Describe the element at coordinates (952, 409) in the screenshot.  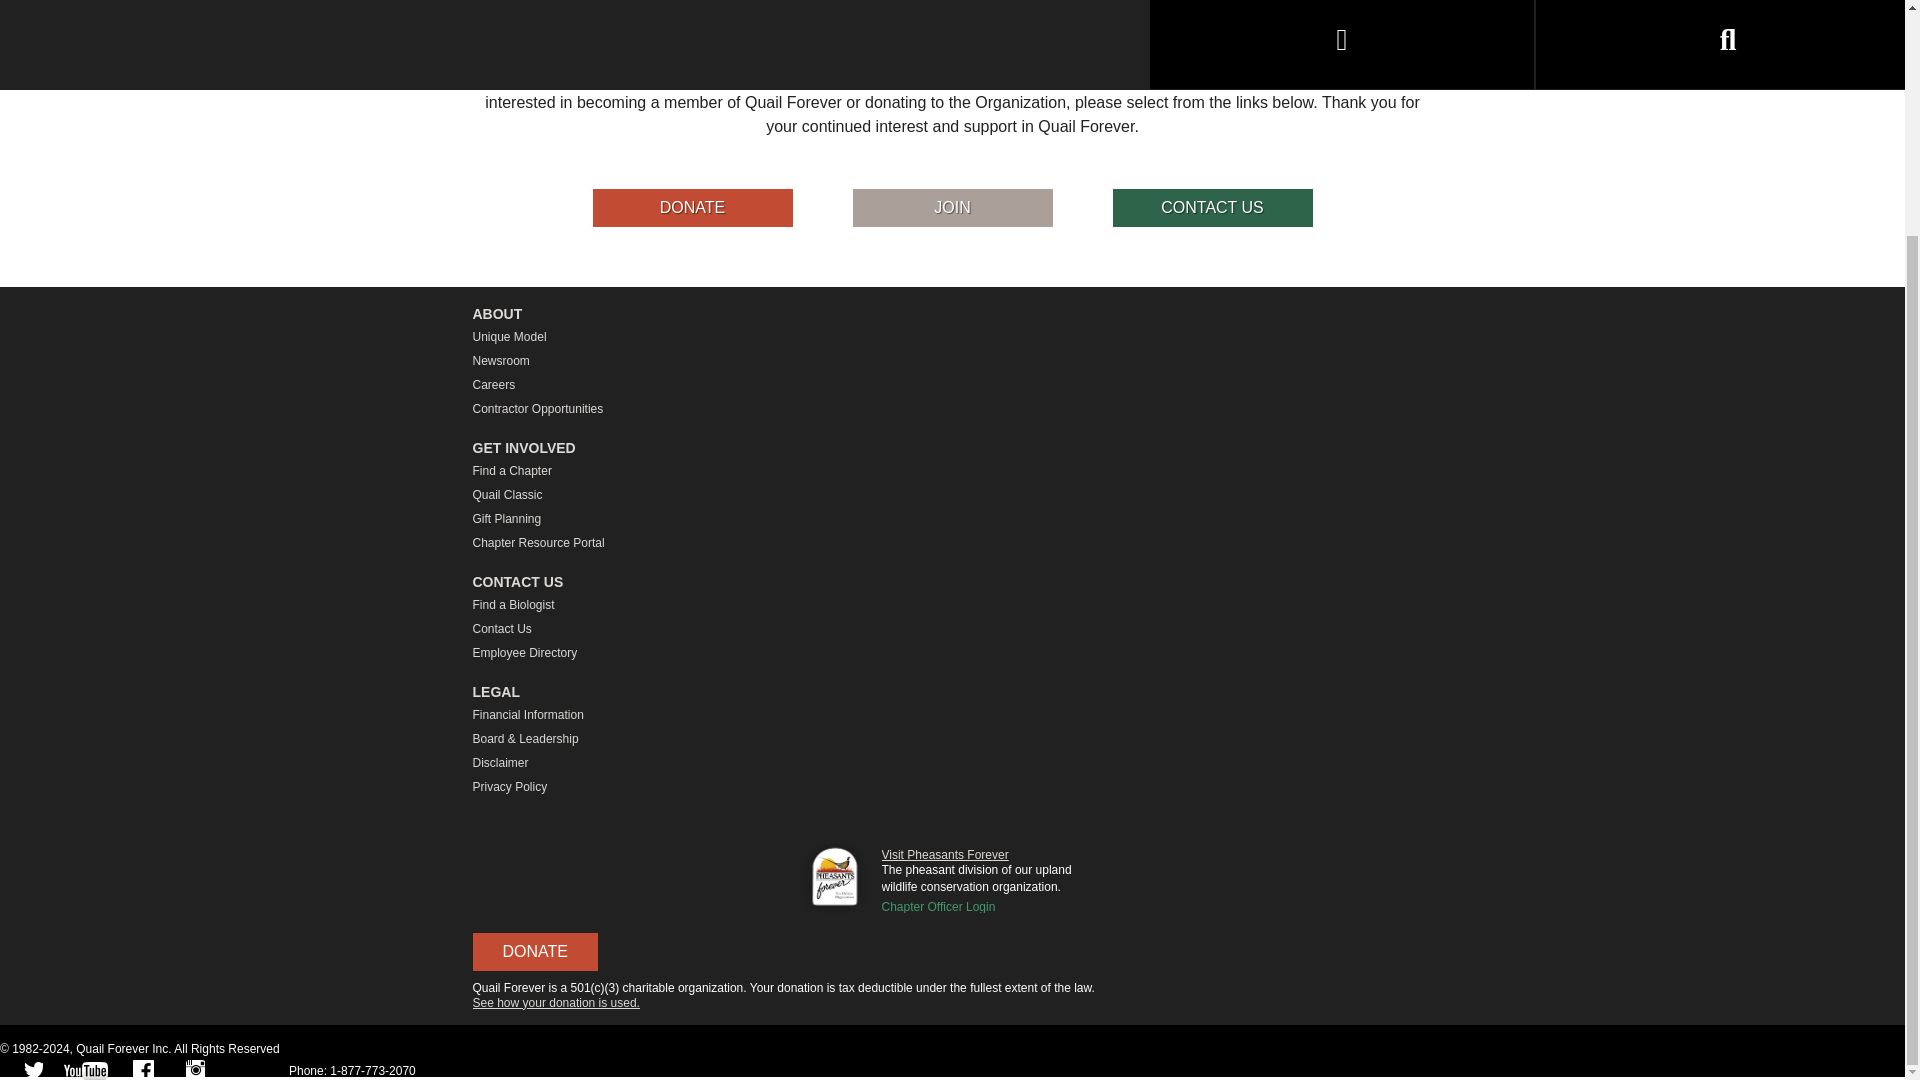
I see `Contractor Opportunities` at that location.